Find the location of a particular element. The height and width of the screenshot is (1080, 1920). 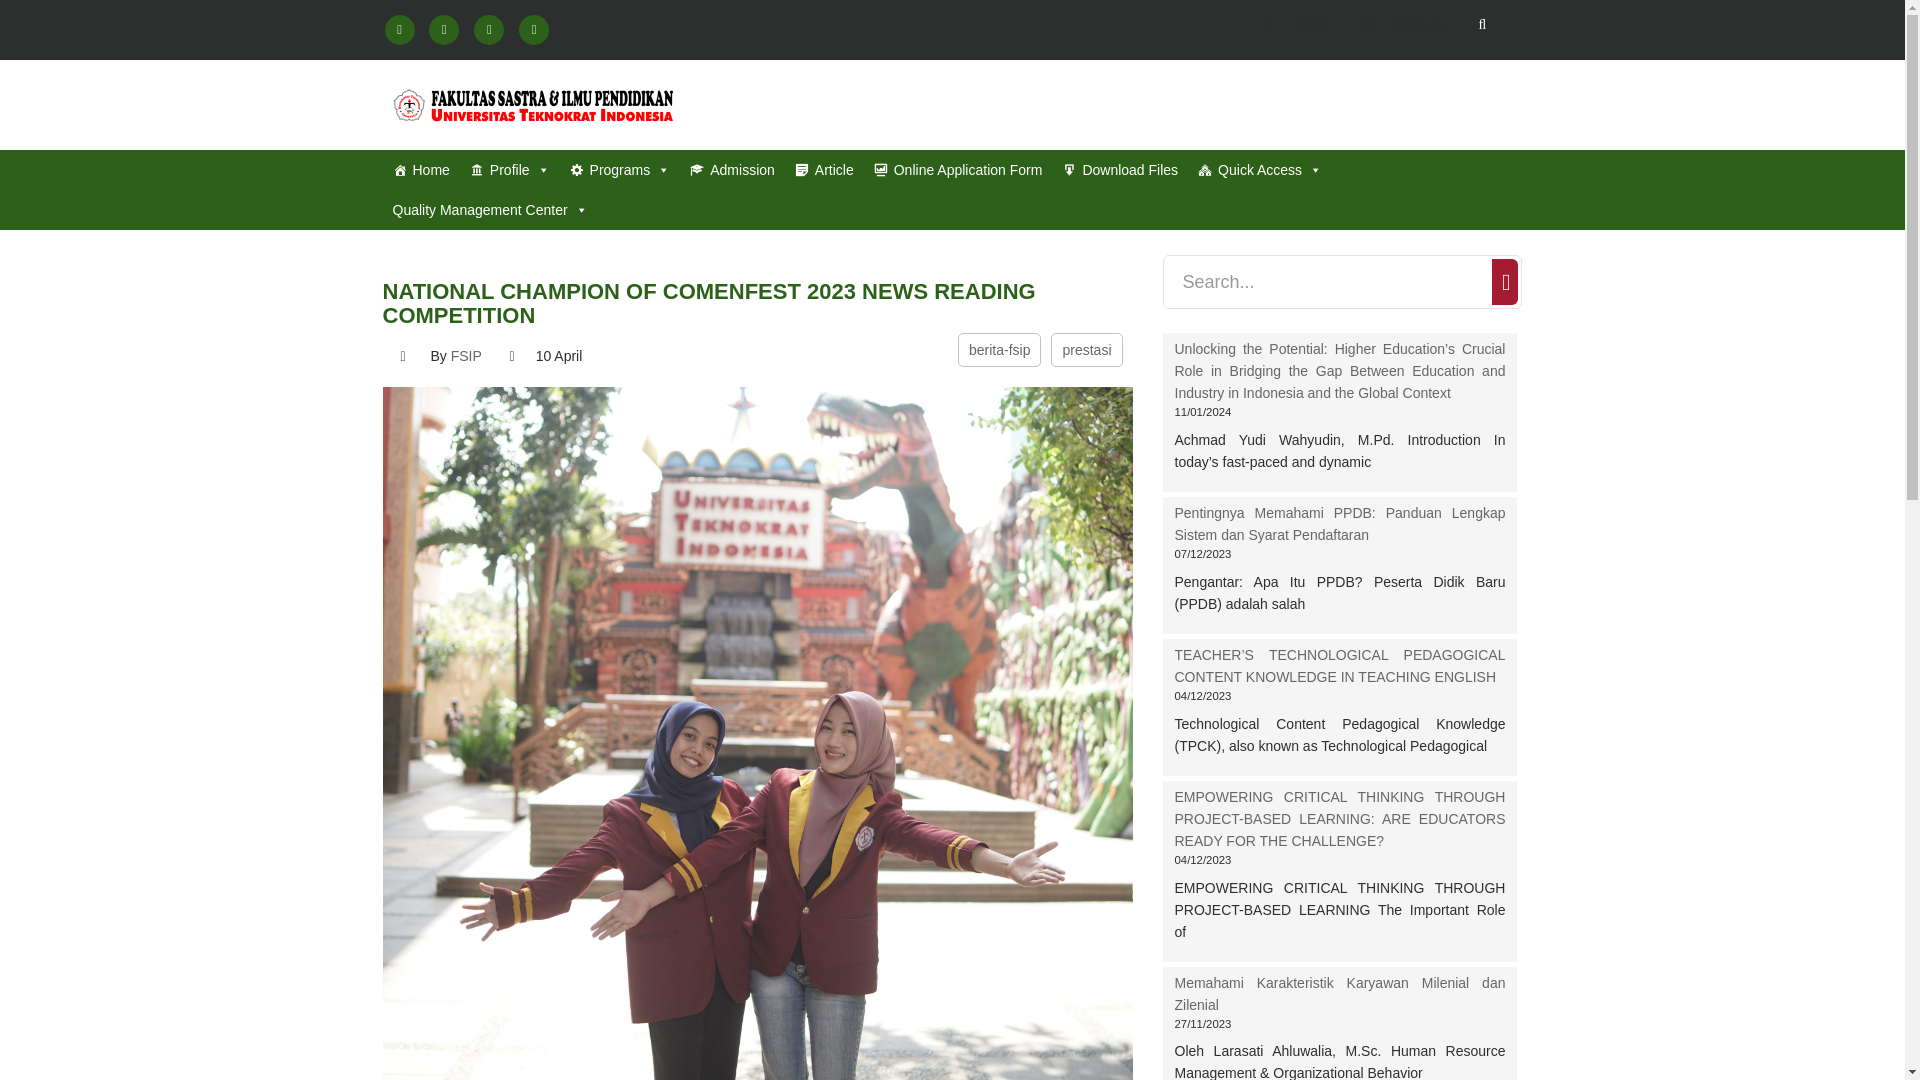

Article is located at coordinates (824, 170).